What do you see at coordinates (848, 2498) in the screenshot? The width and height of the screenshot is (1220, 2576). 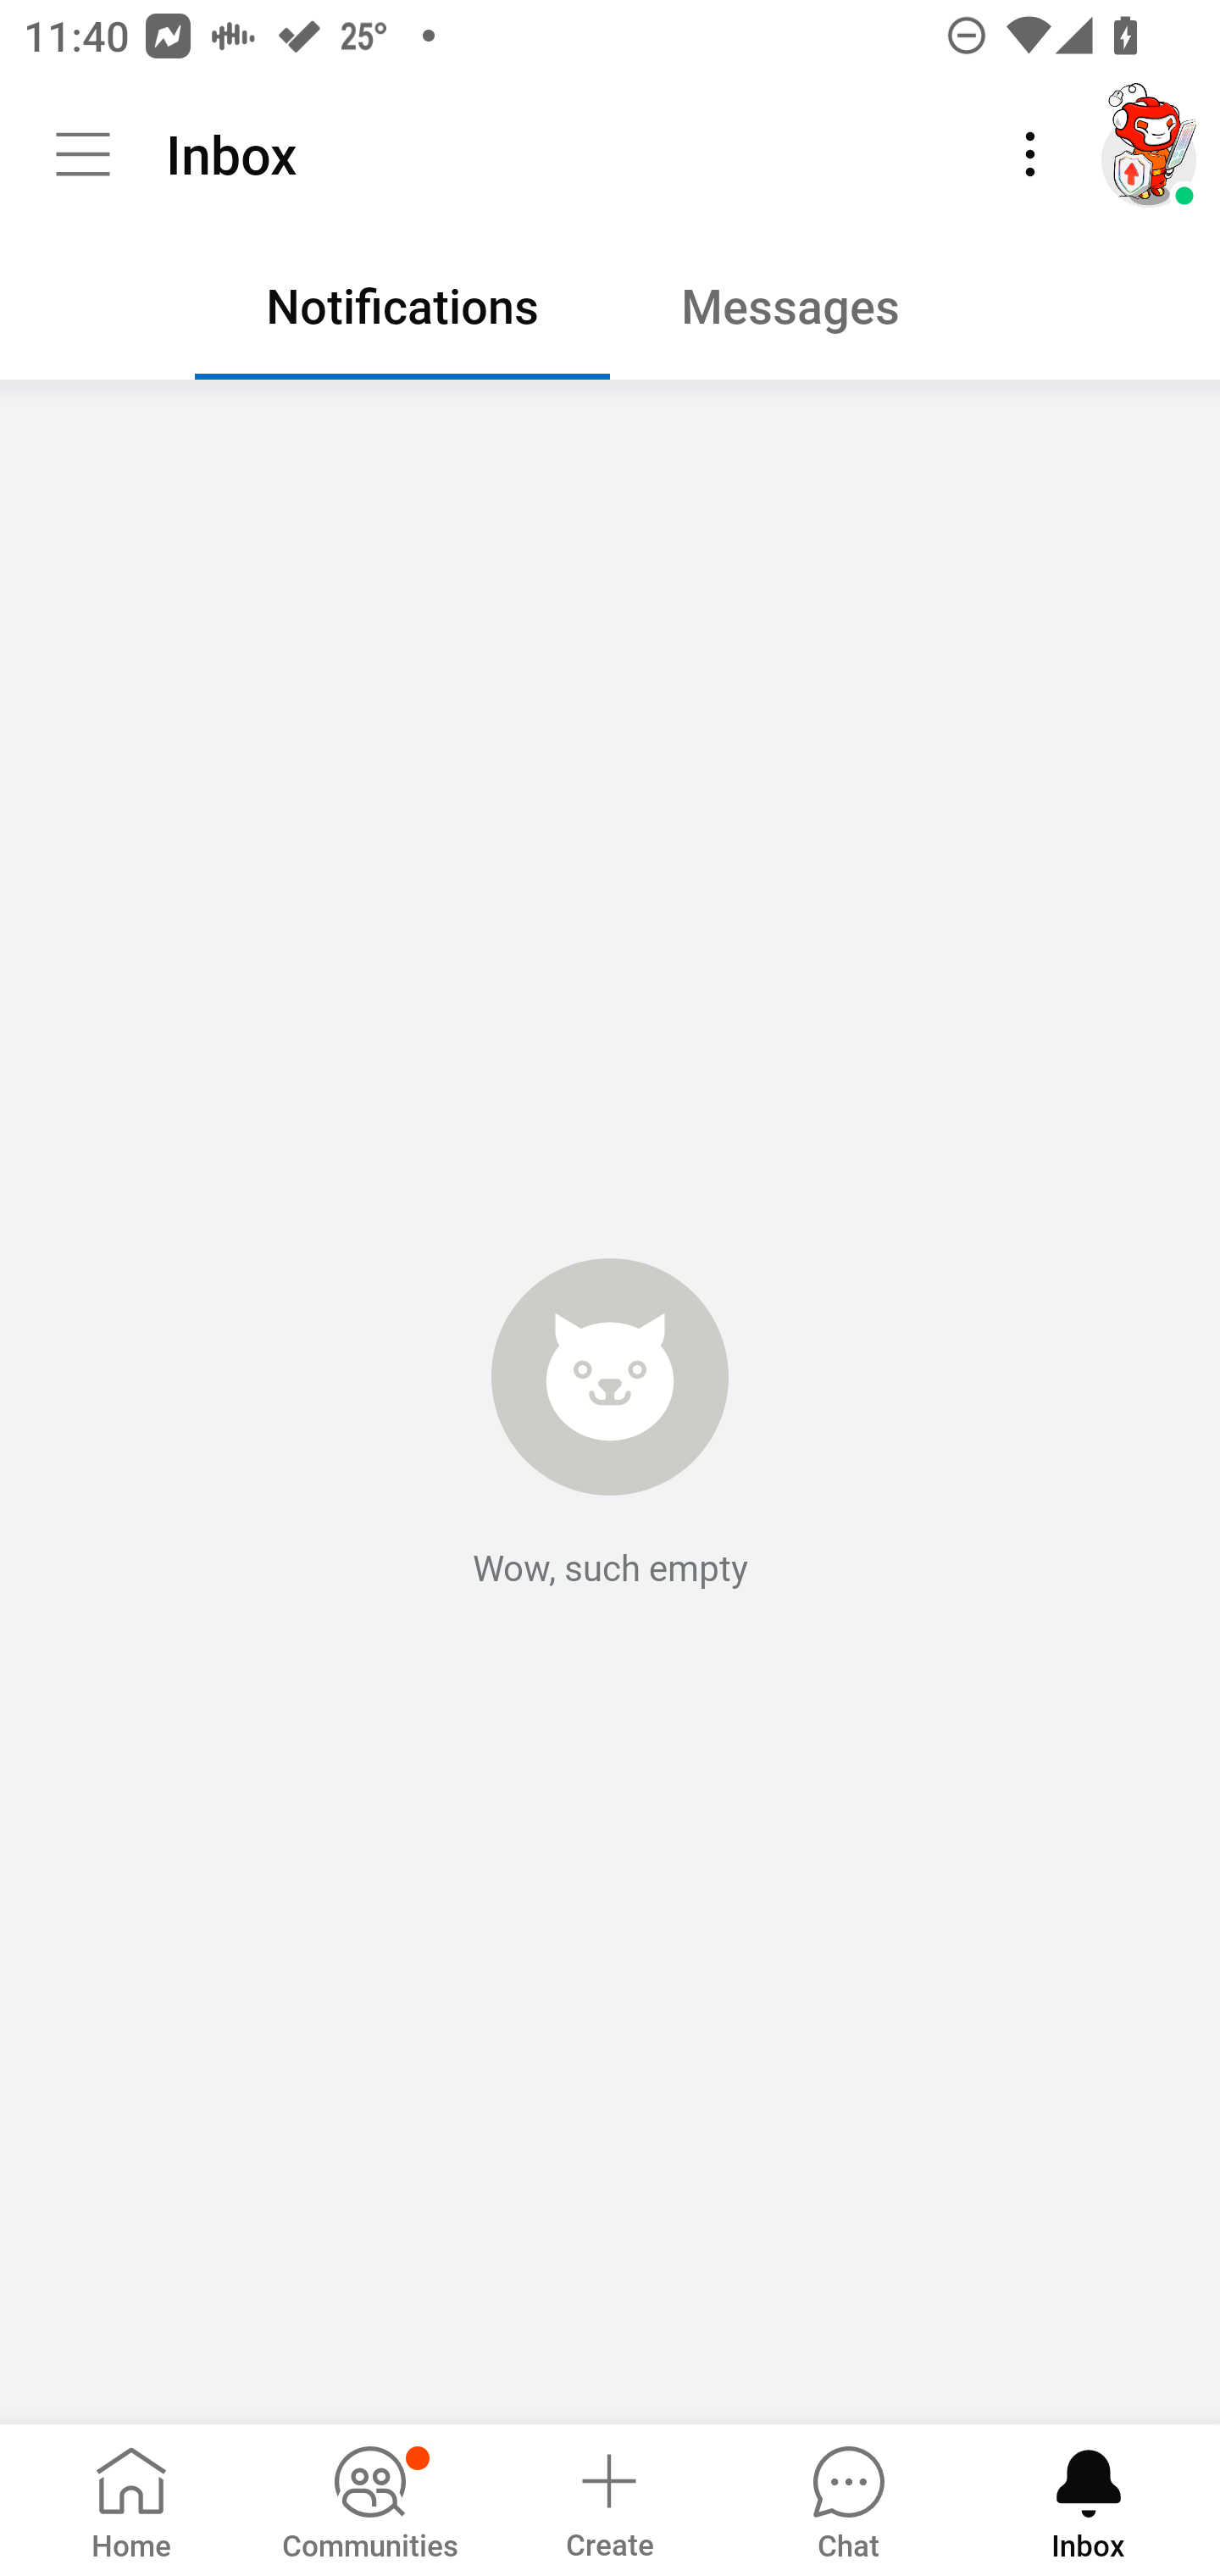 I see `Chat` at bounding box center [848, 2498].